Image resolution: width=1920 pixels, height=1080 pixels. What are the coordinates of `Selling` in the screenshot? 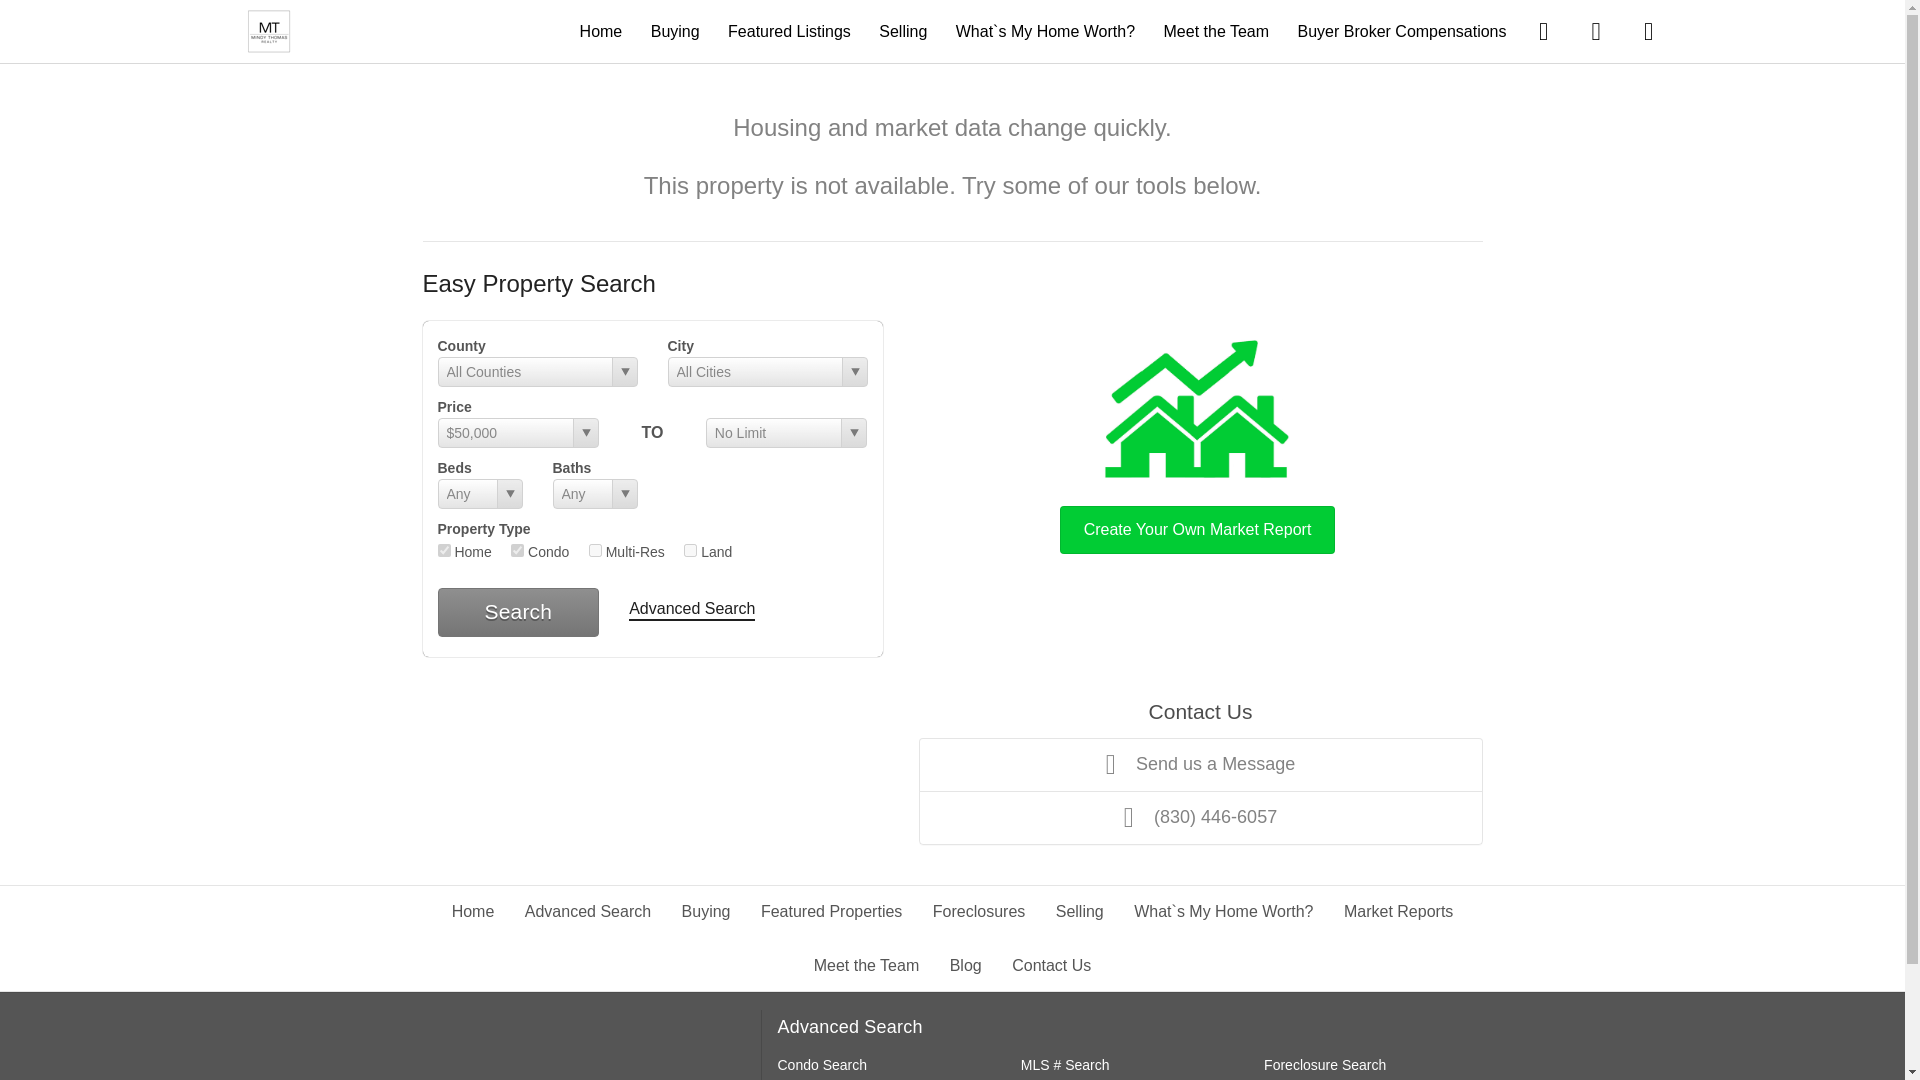 It's located at (903, 30).